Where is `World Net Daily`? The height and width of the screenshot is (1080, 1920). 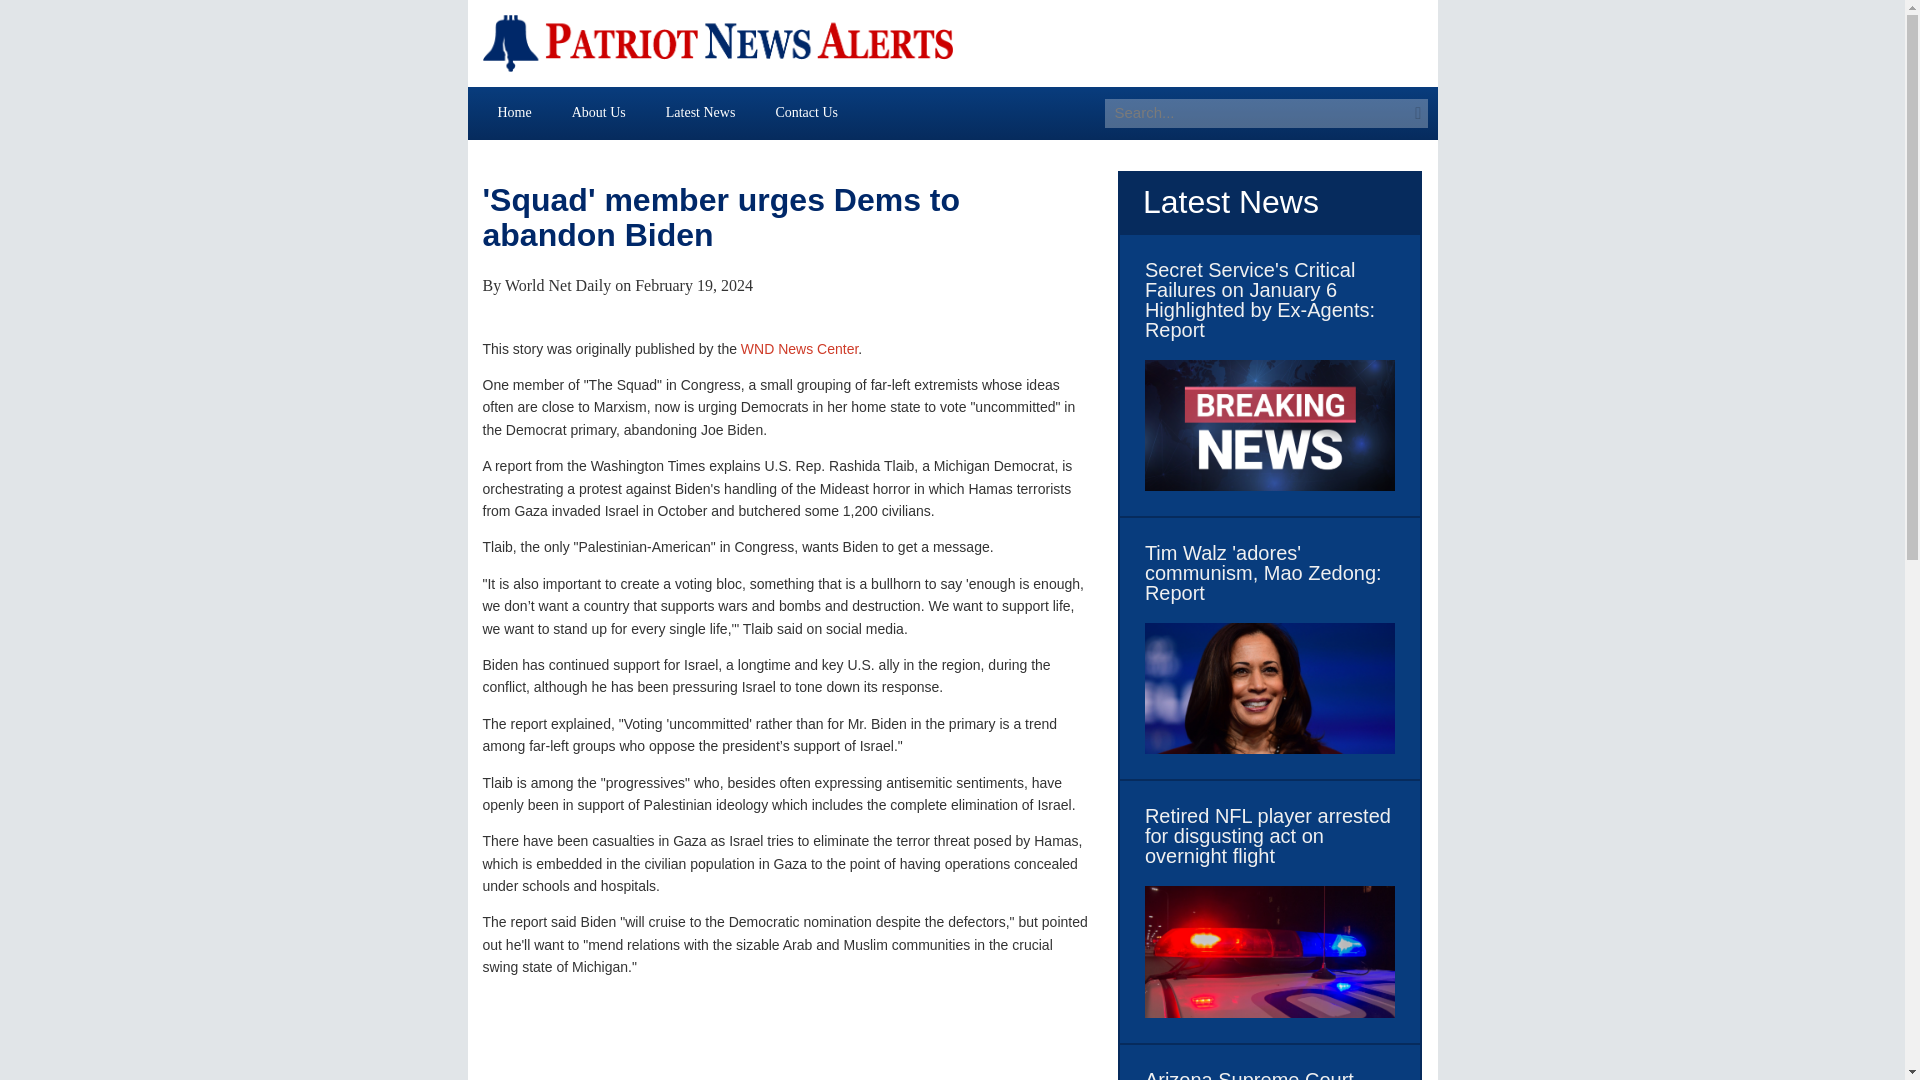
World Net Daily is located at coordinates (557, 284).